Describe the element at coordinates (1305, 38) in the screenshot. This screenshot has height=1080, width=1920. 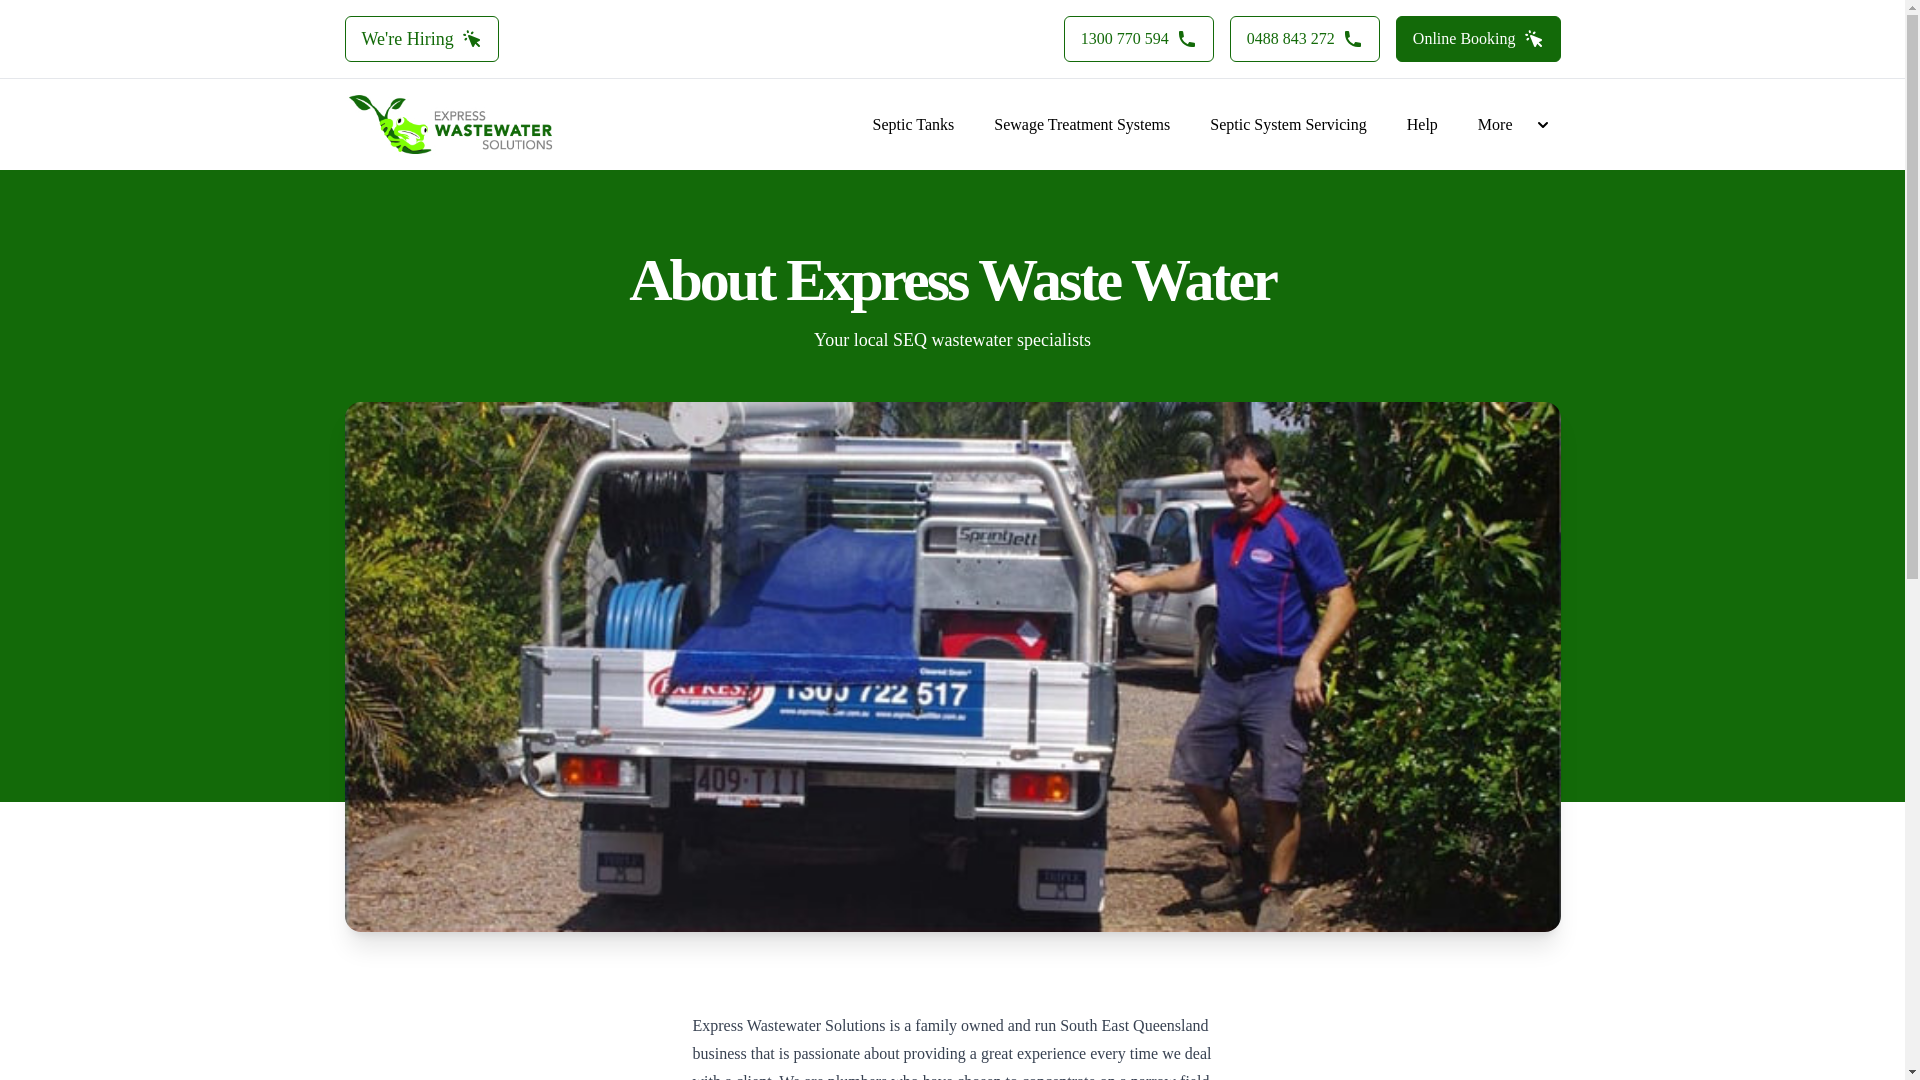
I see `Call Express Wastewater` at that location.